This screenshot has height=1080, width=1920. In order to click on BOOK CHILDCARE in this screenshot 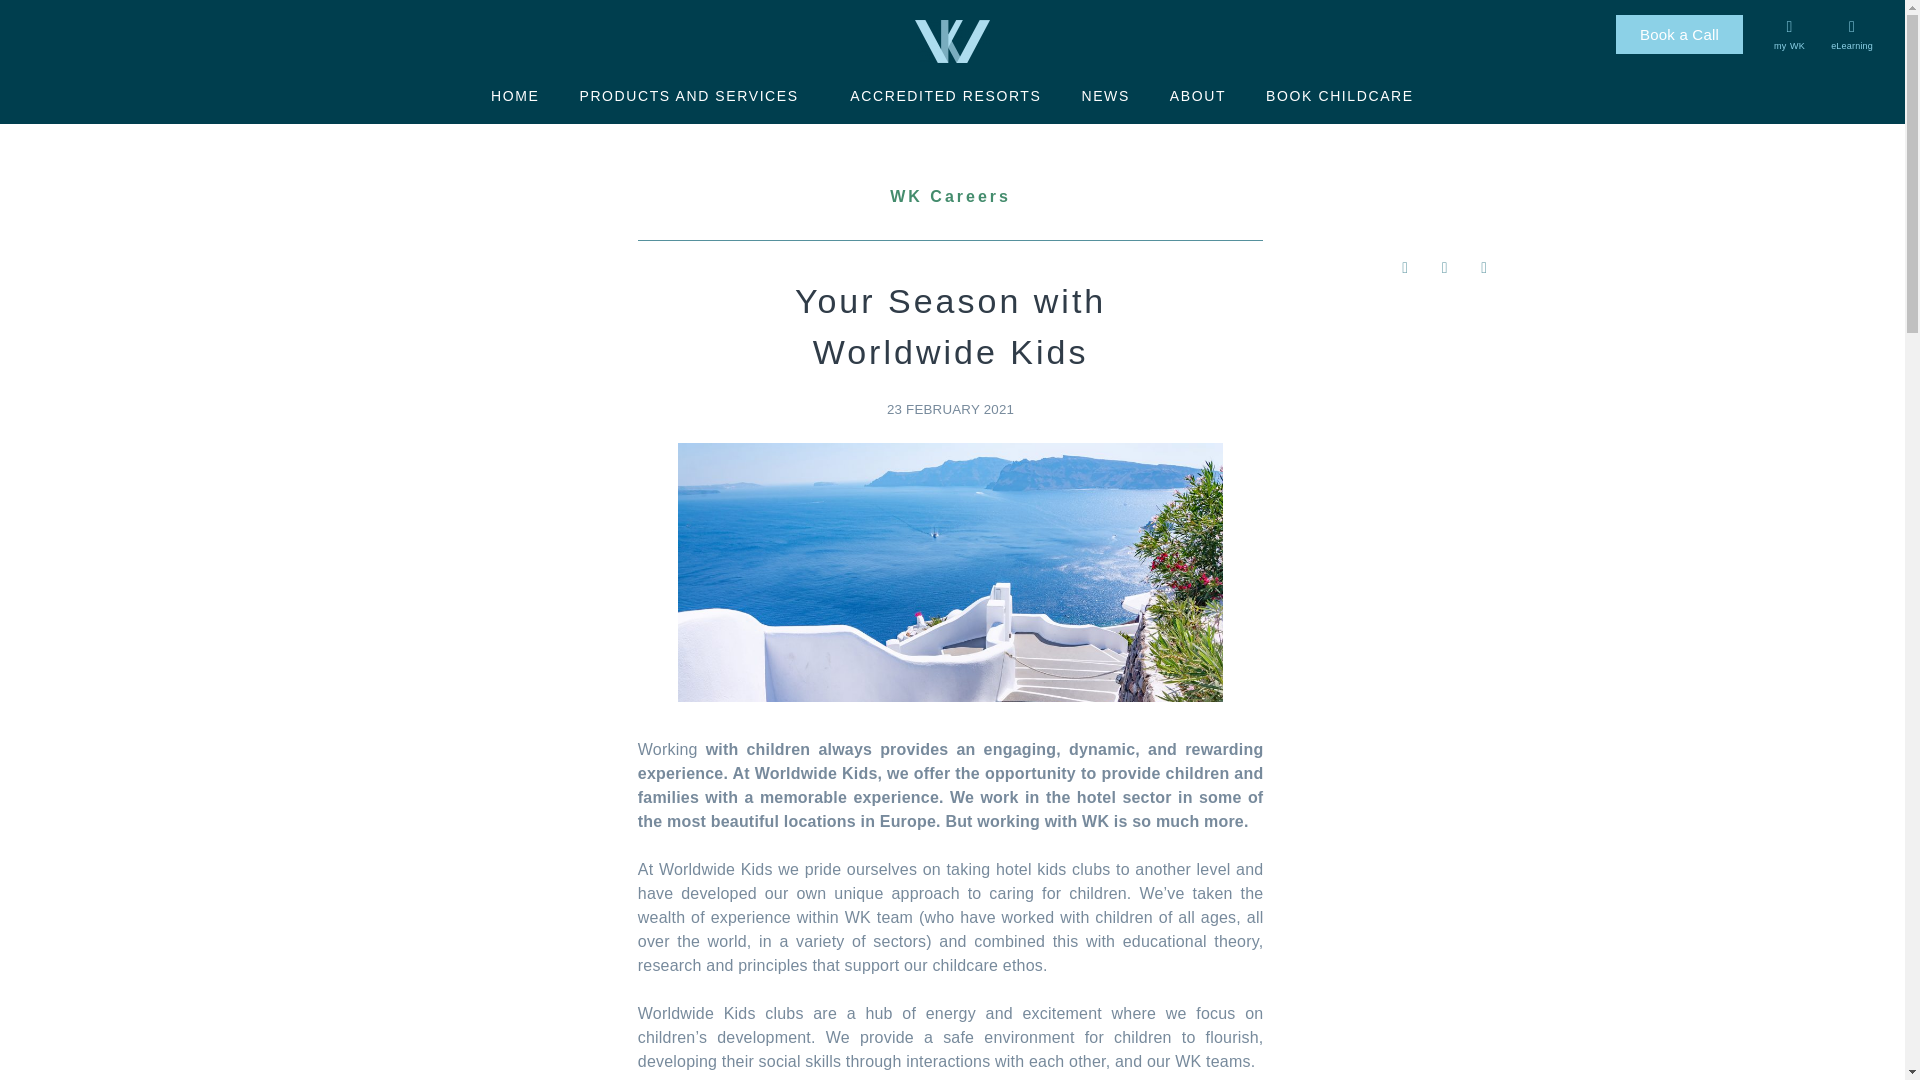, I will do `click(1340, 96)`.